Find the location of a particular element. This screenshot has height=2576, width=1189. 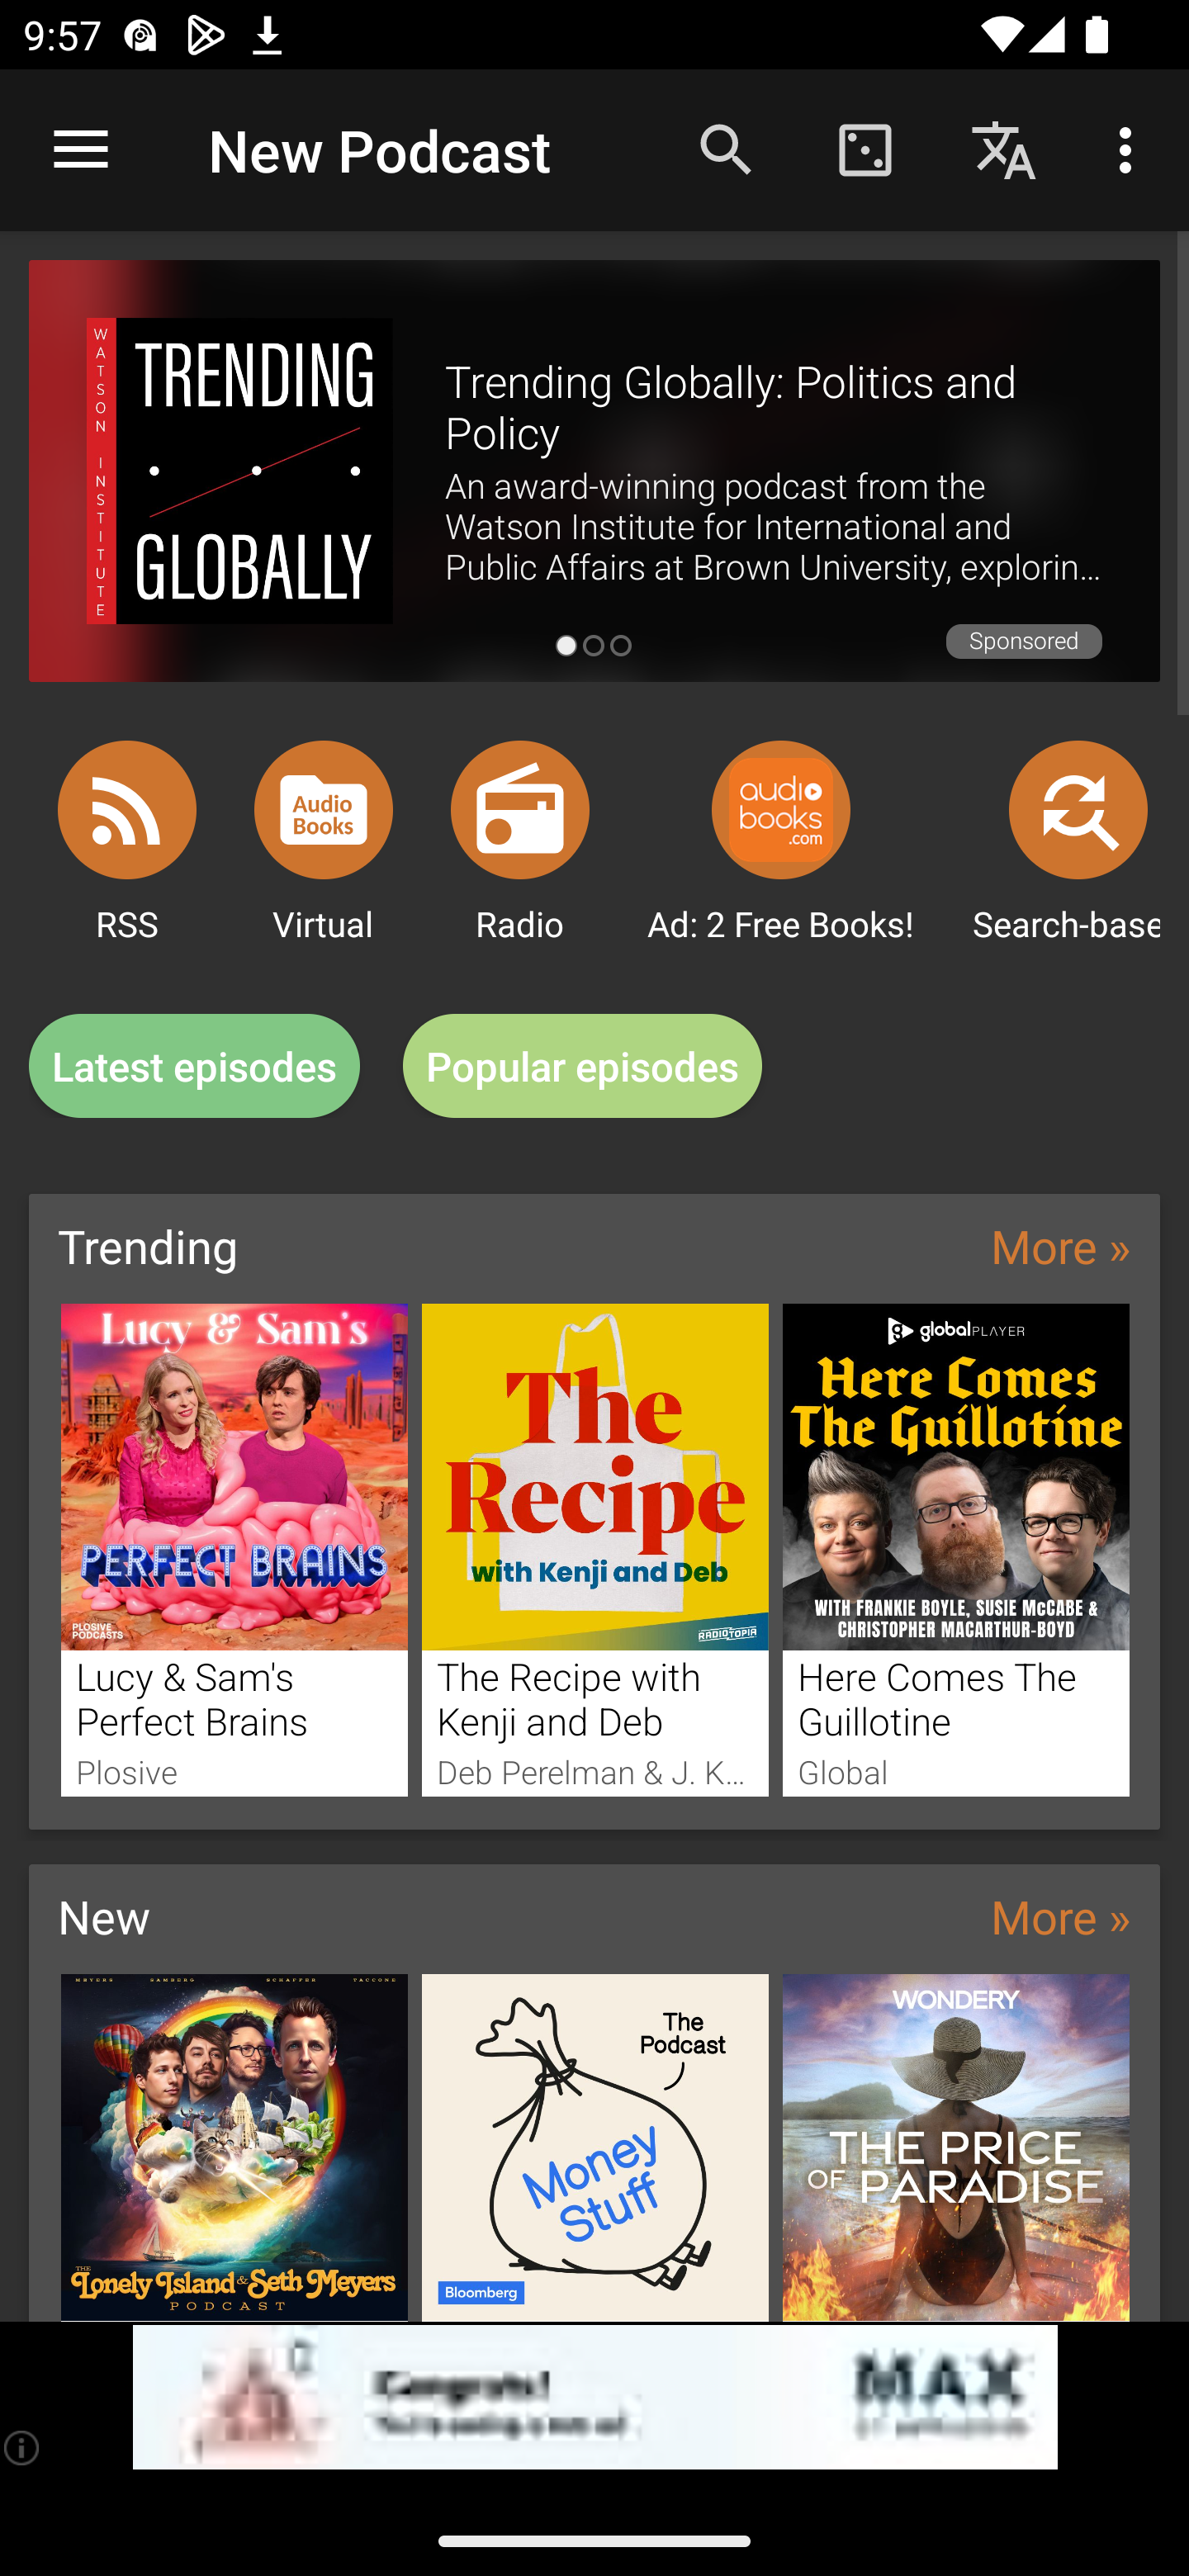

Random pick is located at coordinates (865, 149).